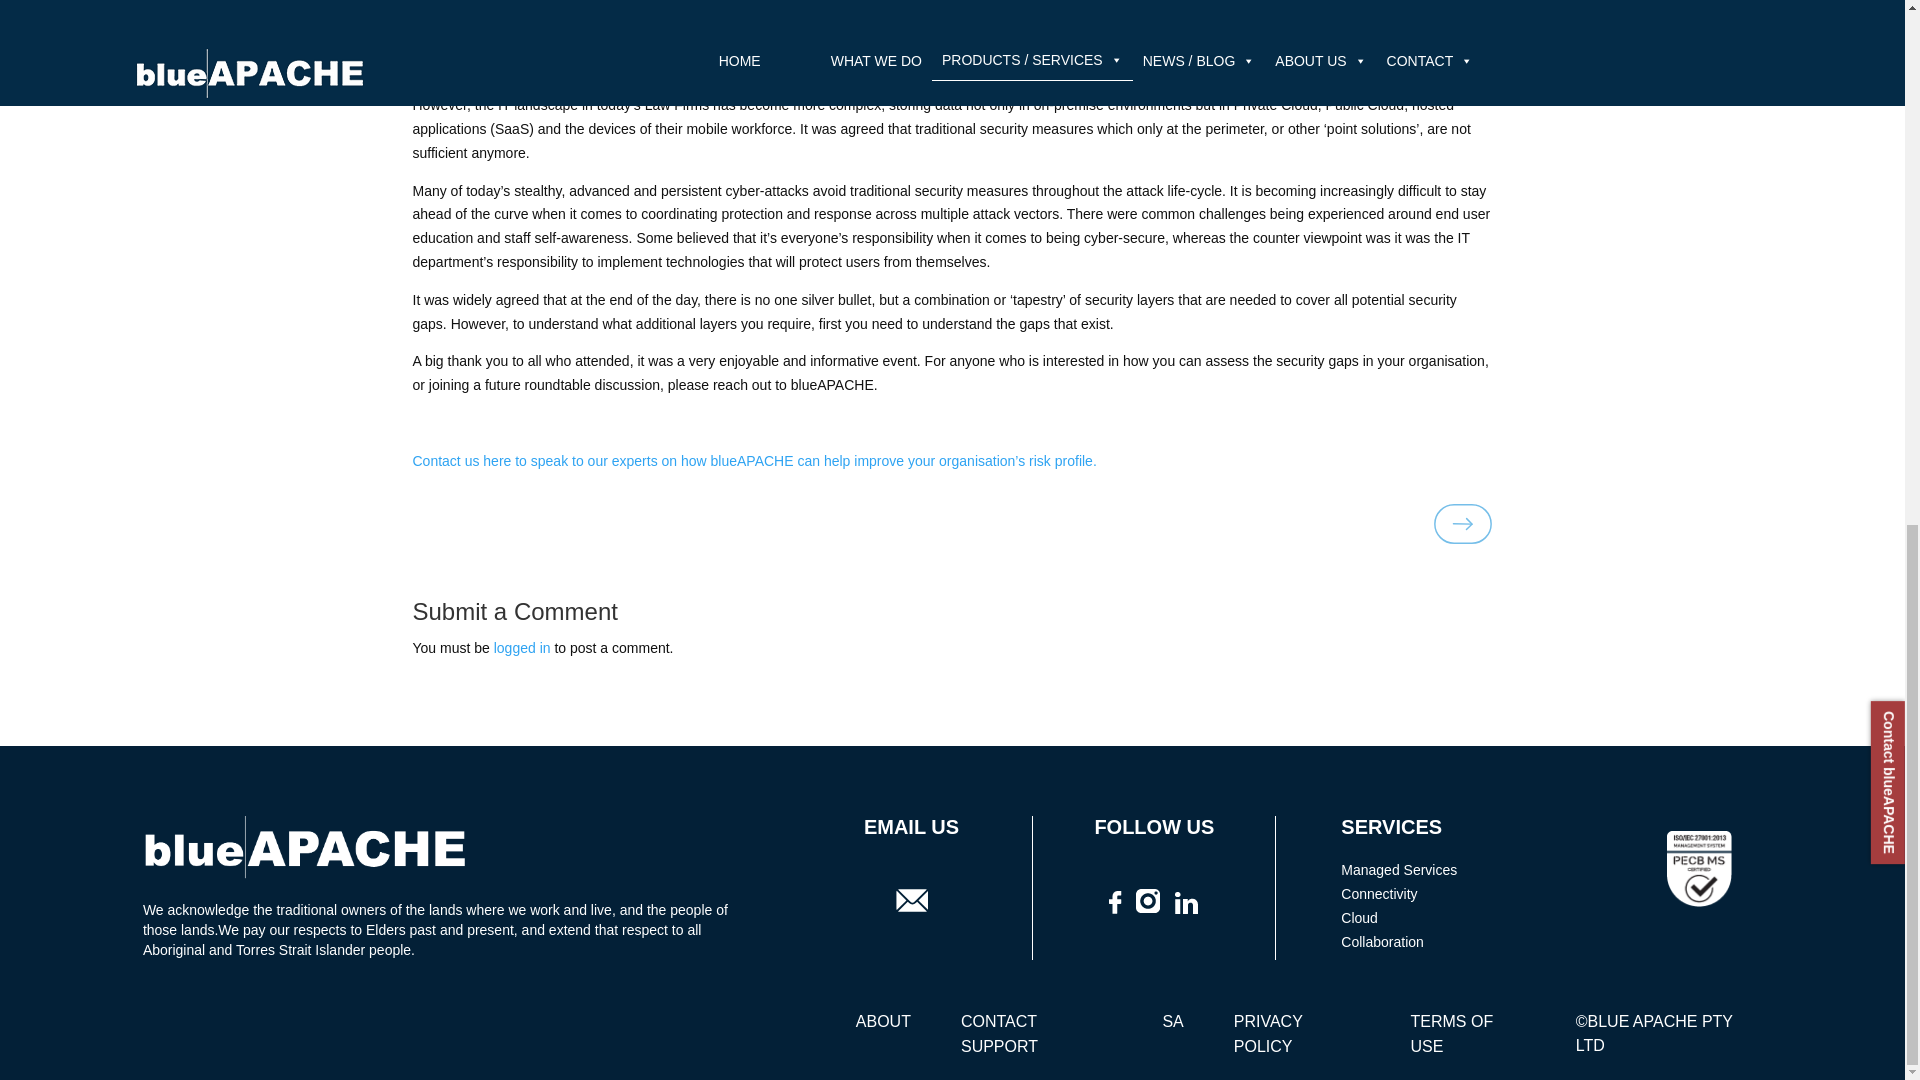  I want to click on Next Post, so click(1462, 538).